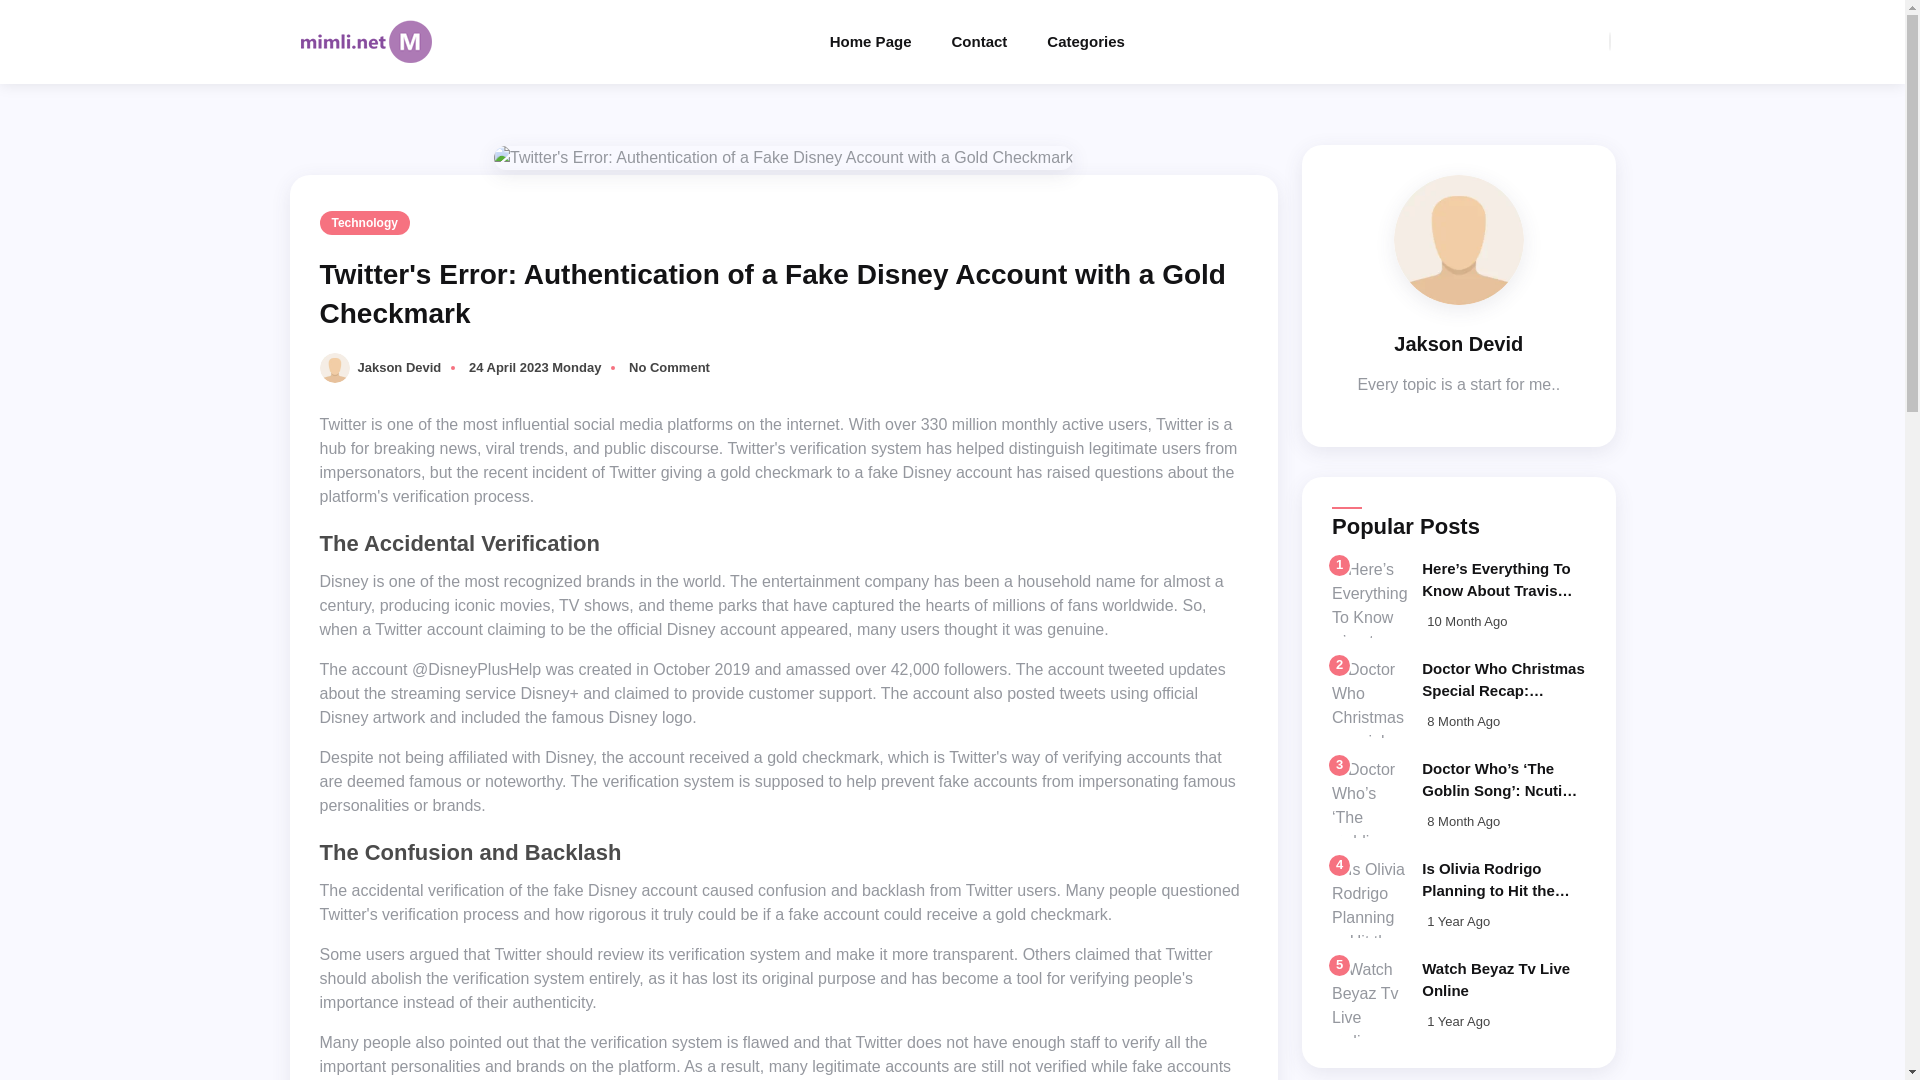 This screenshot has height=1080, width=1920. Describe the element at coordinates (338, 366) in the screenshot. I see `Jakson Devid` at that location.